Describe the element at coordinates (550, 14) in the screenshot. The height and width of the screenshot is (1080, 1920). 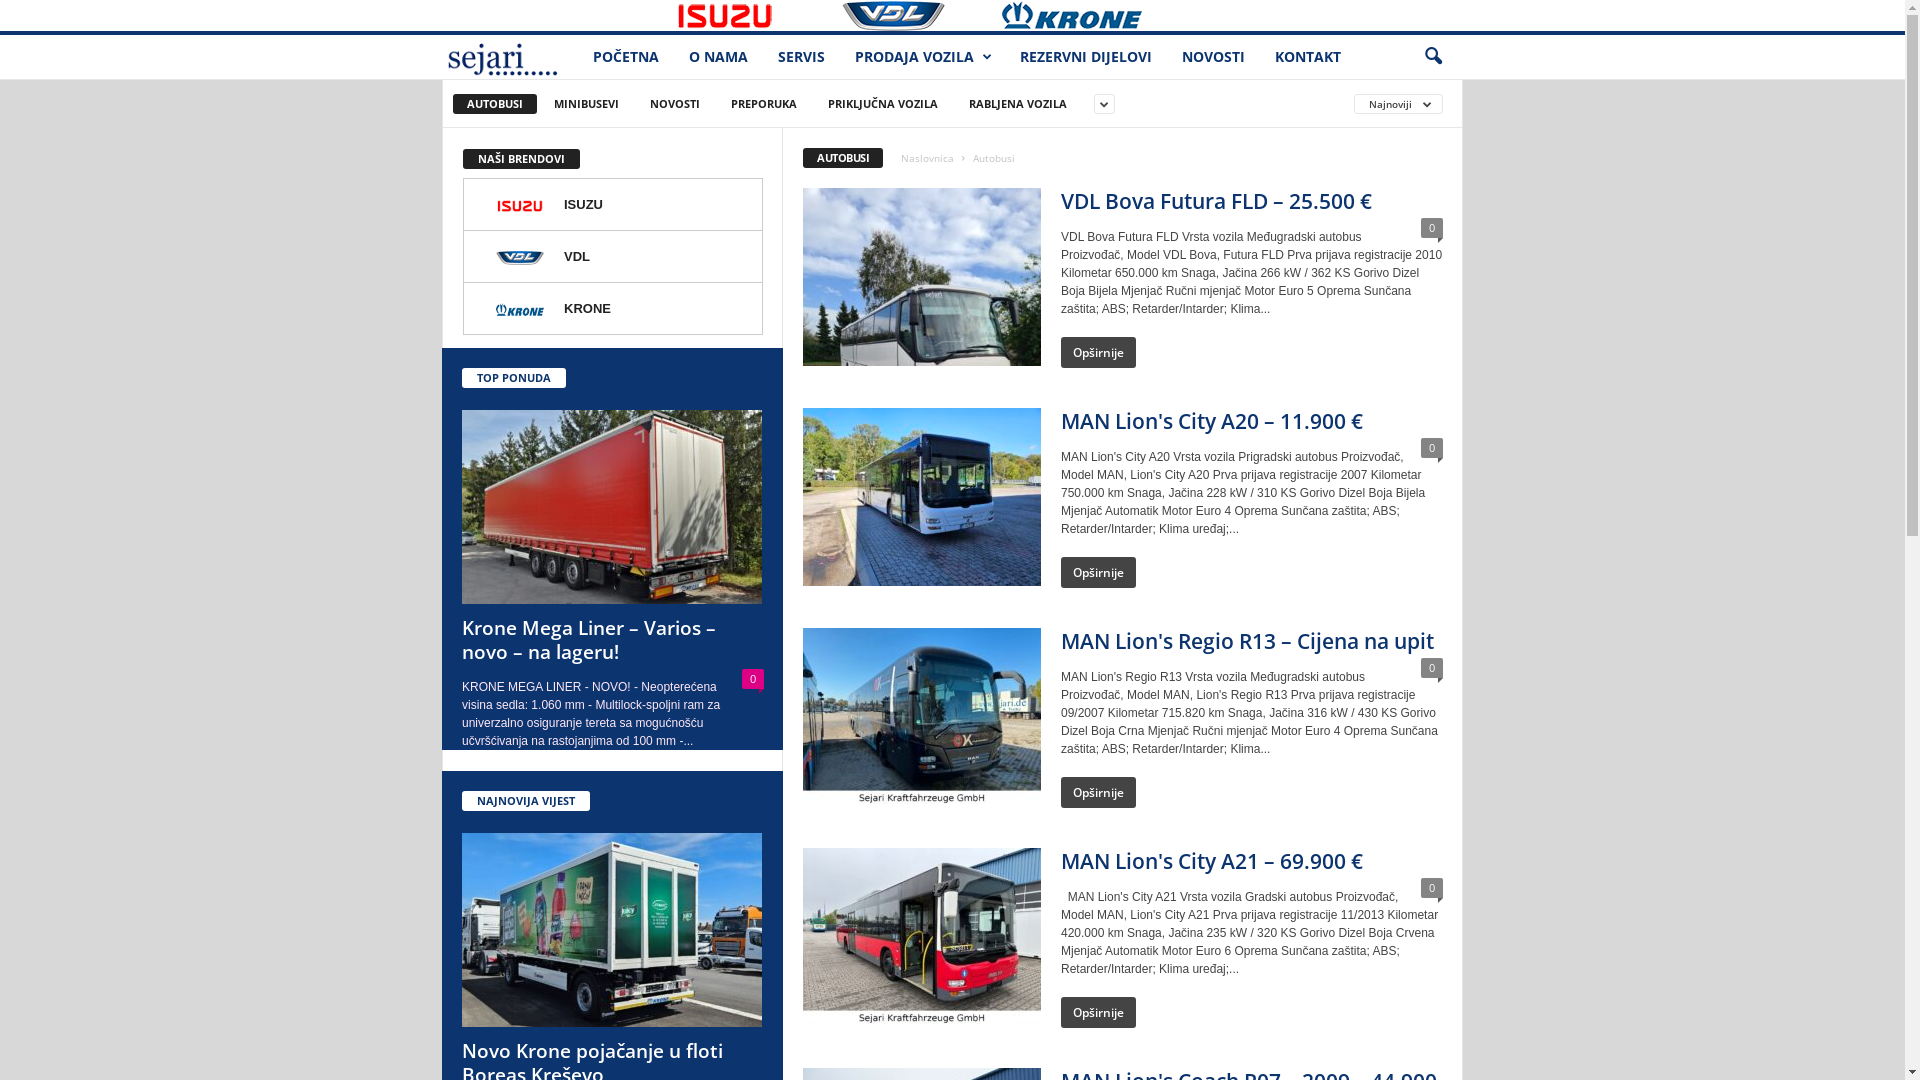
I see `###############################` at that location.